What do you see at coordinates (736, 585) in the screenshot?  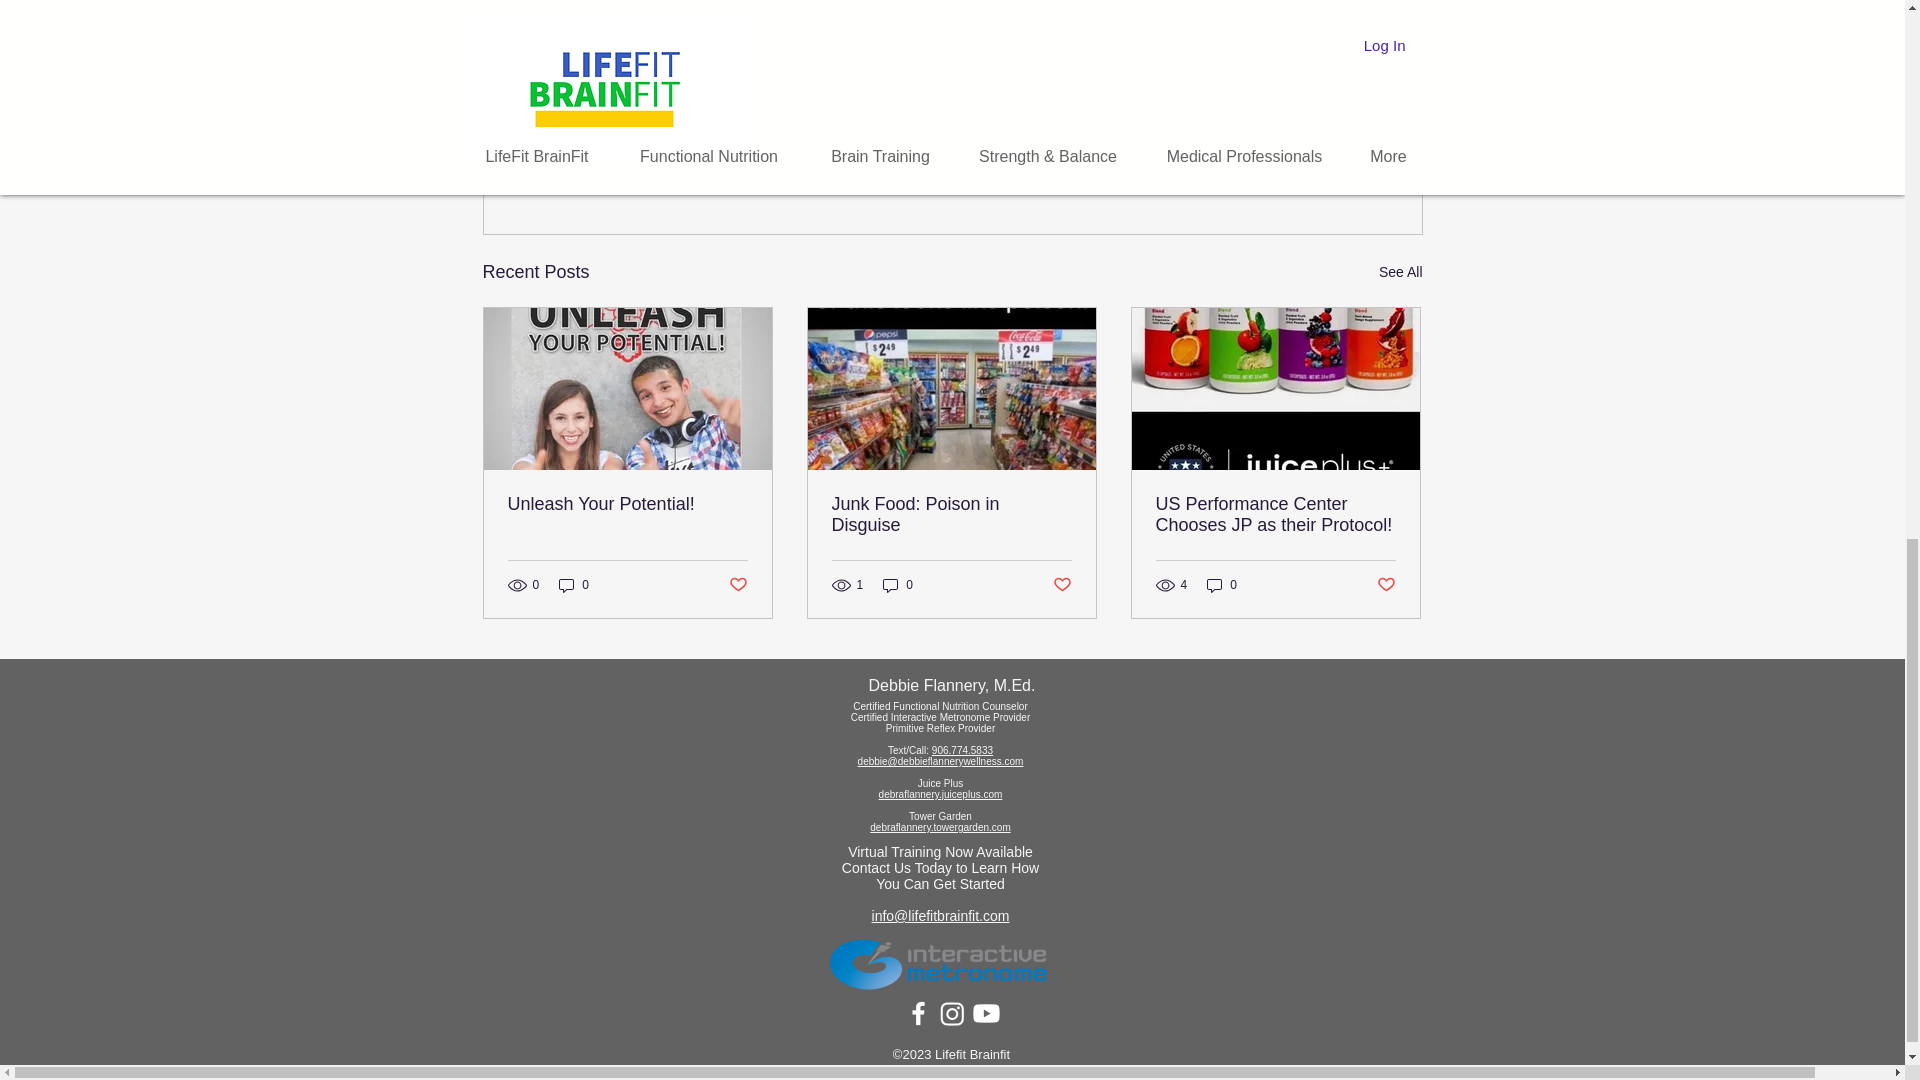 I see `Post not marked as liked` at bounding box center [736, 585].